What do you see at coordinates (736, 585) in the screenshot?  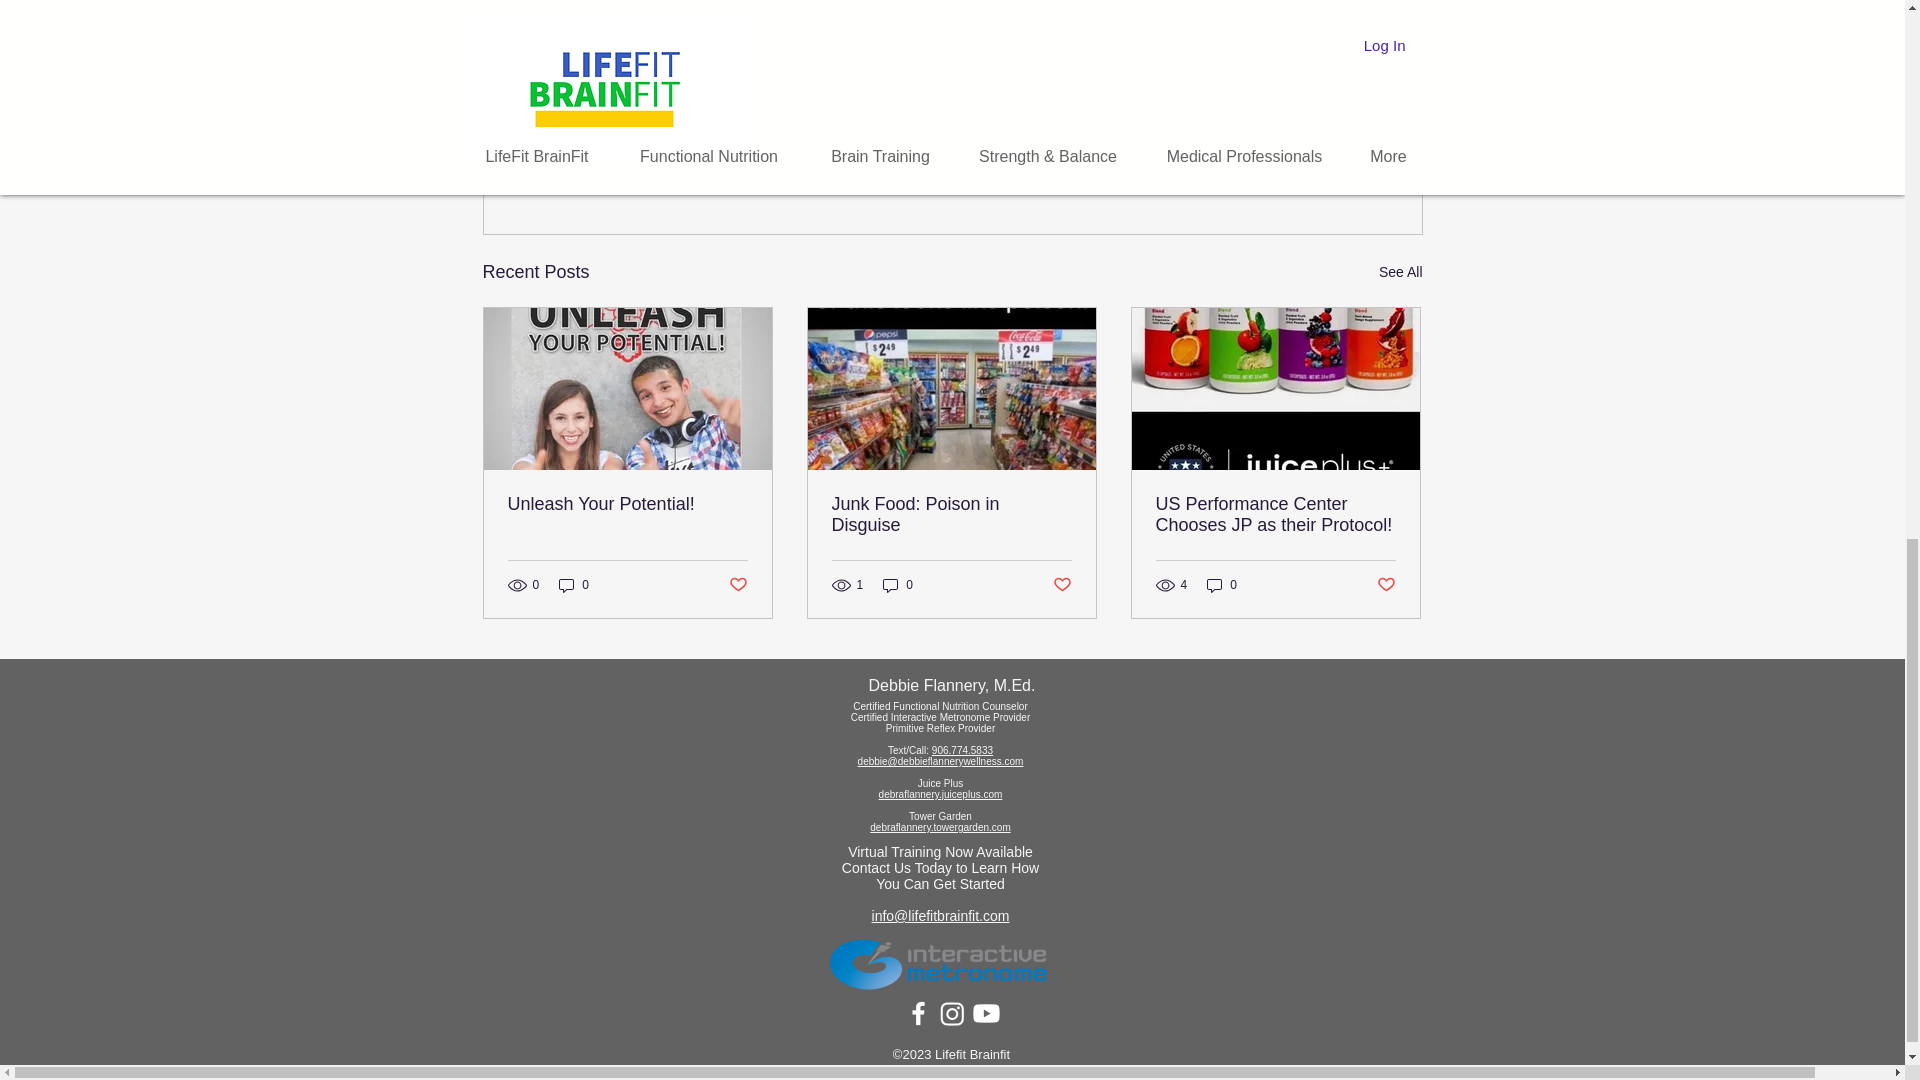 I see `Post not marked as liked` at bounding box center [736, 585].